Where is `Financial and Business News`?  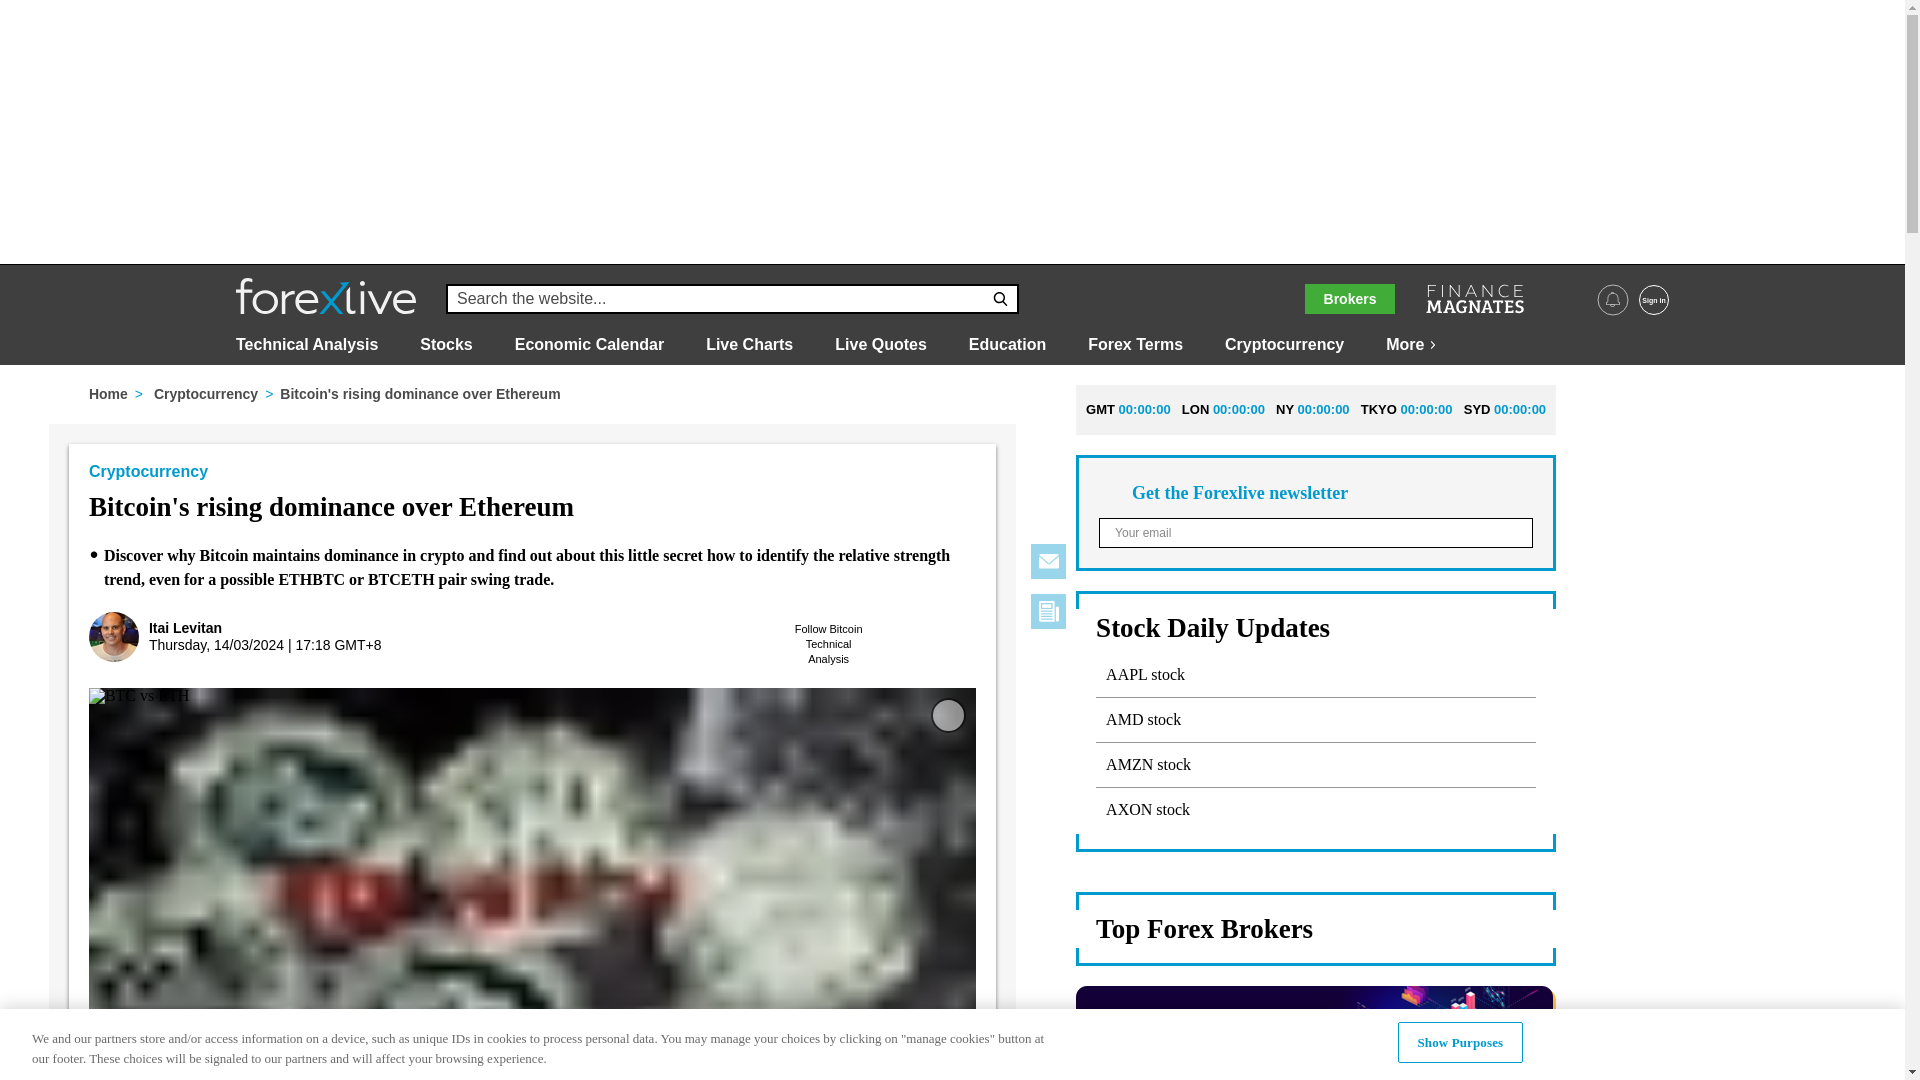 Financial and Business News is located at coordinates (1474, 299).